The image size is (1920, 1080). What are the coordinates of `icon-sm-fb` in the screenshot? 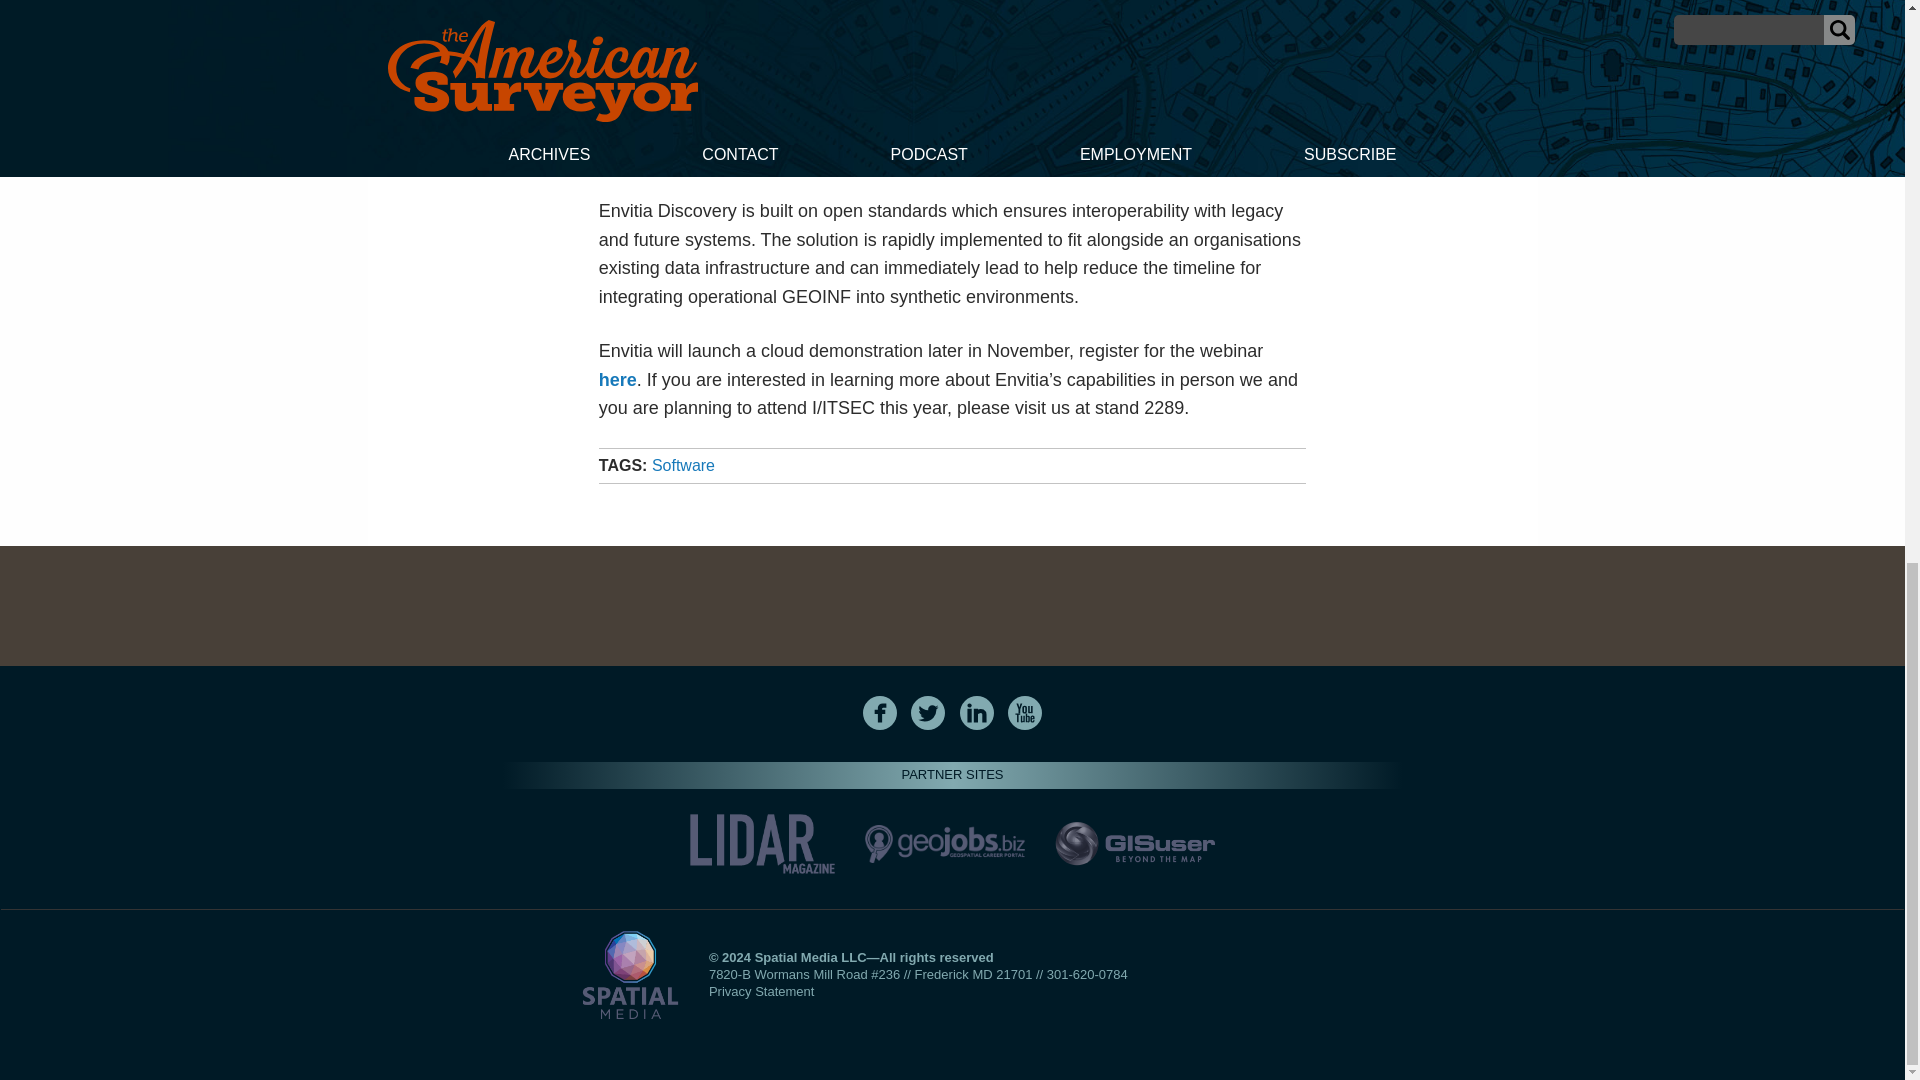 It's located at (880, 712).